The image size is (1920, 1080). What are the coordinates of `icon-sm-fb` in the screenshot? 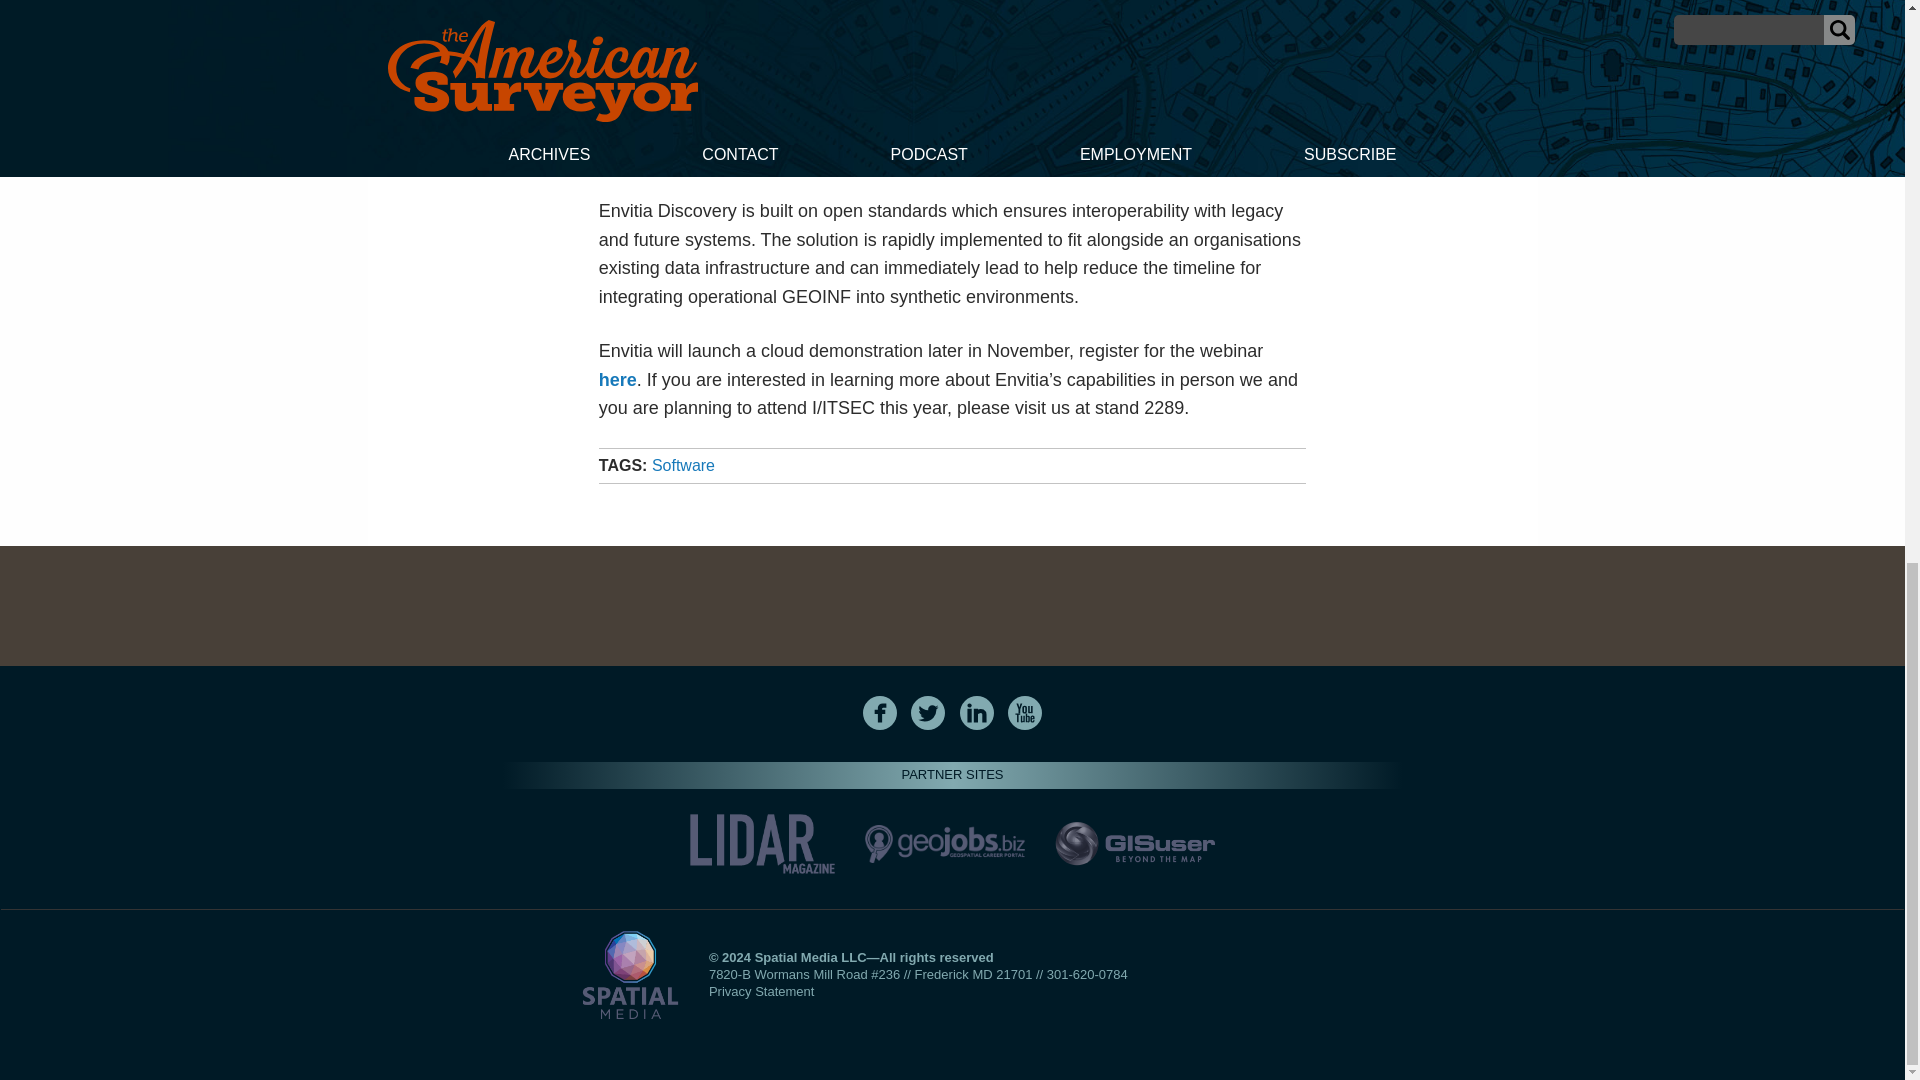 It's located at (880, 712).